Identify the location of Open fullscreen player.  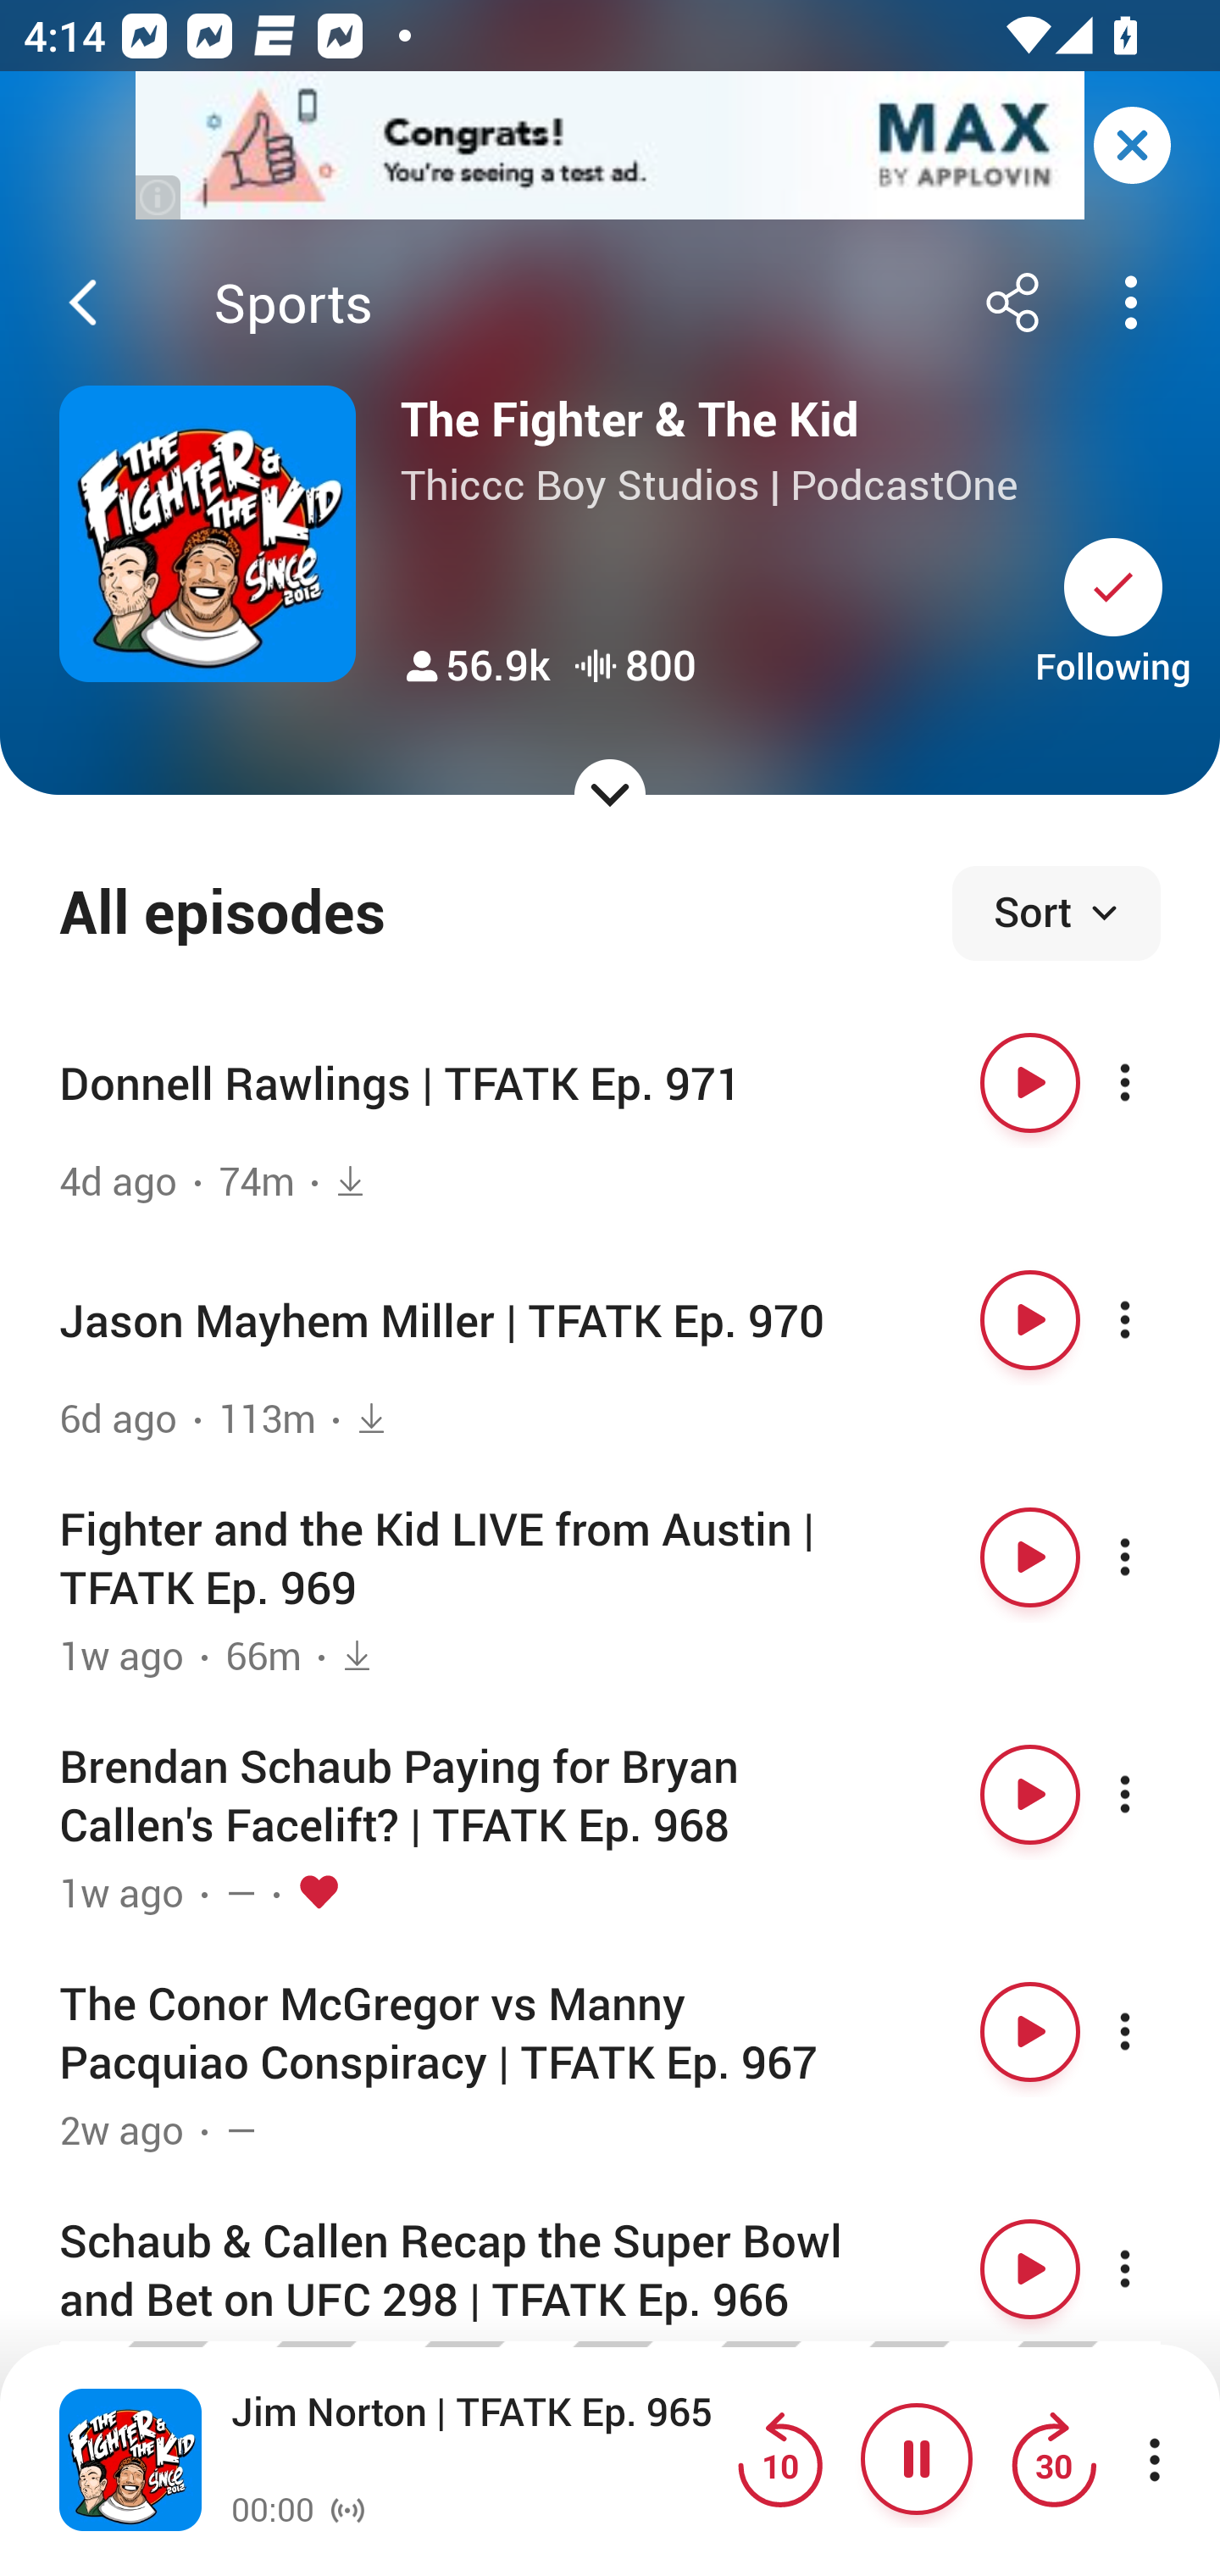
(130, 2460).